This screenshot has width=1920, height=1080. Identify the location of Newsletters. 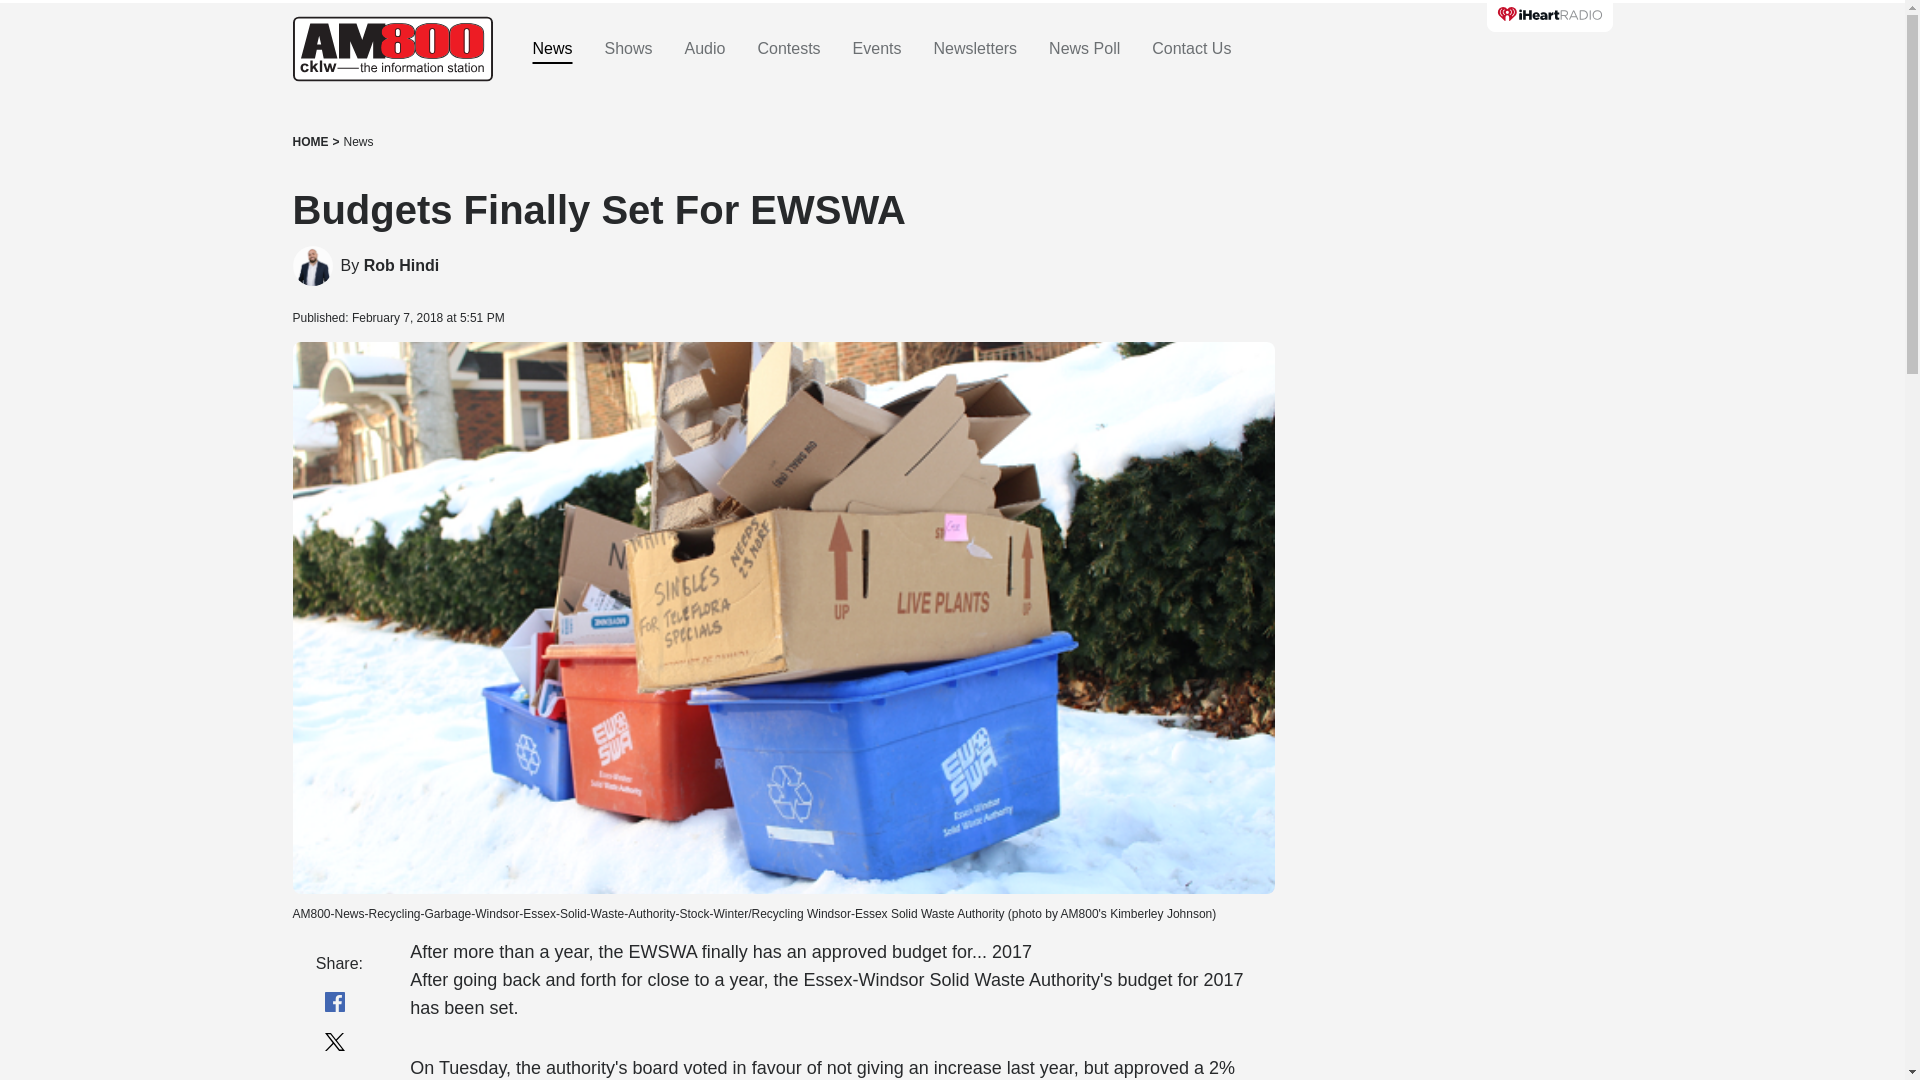
(975, 49).